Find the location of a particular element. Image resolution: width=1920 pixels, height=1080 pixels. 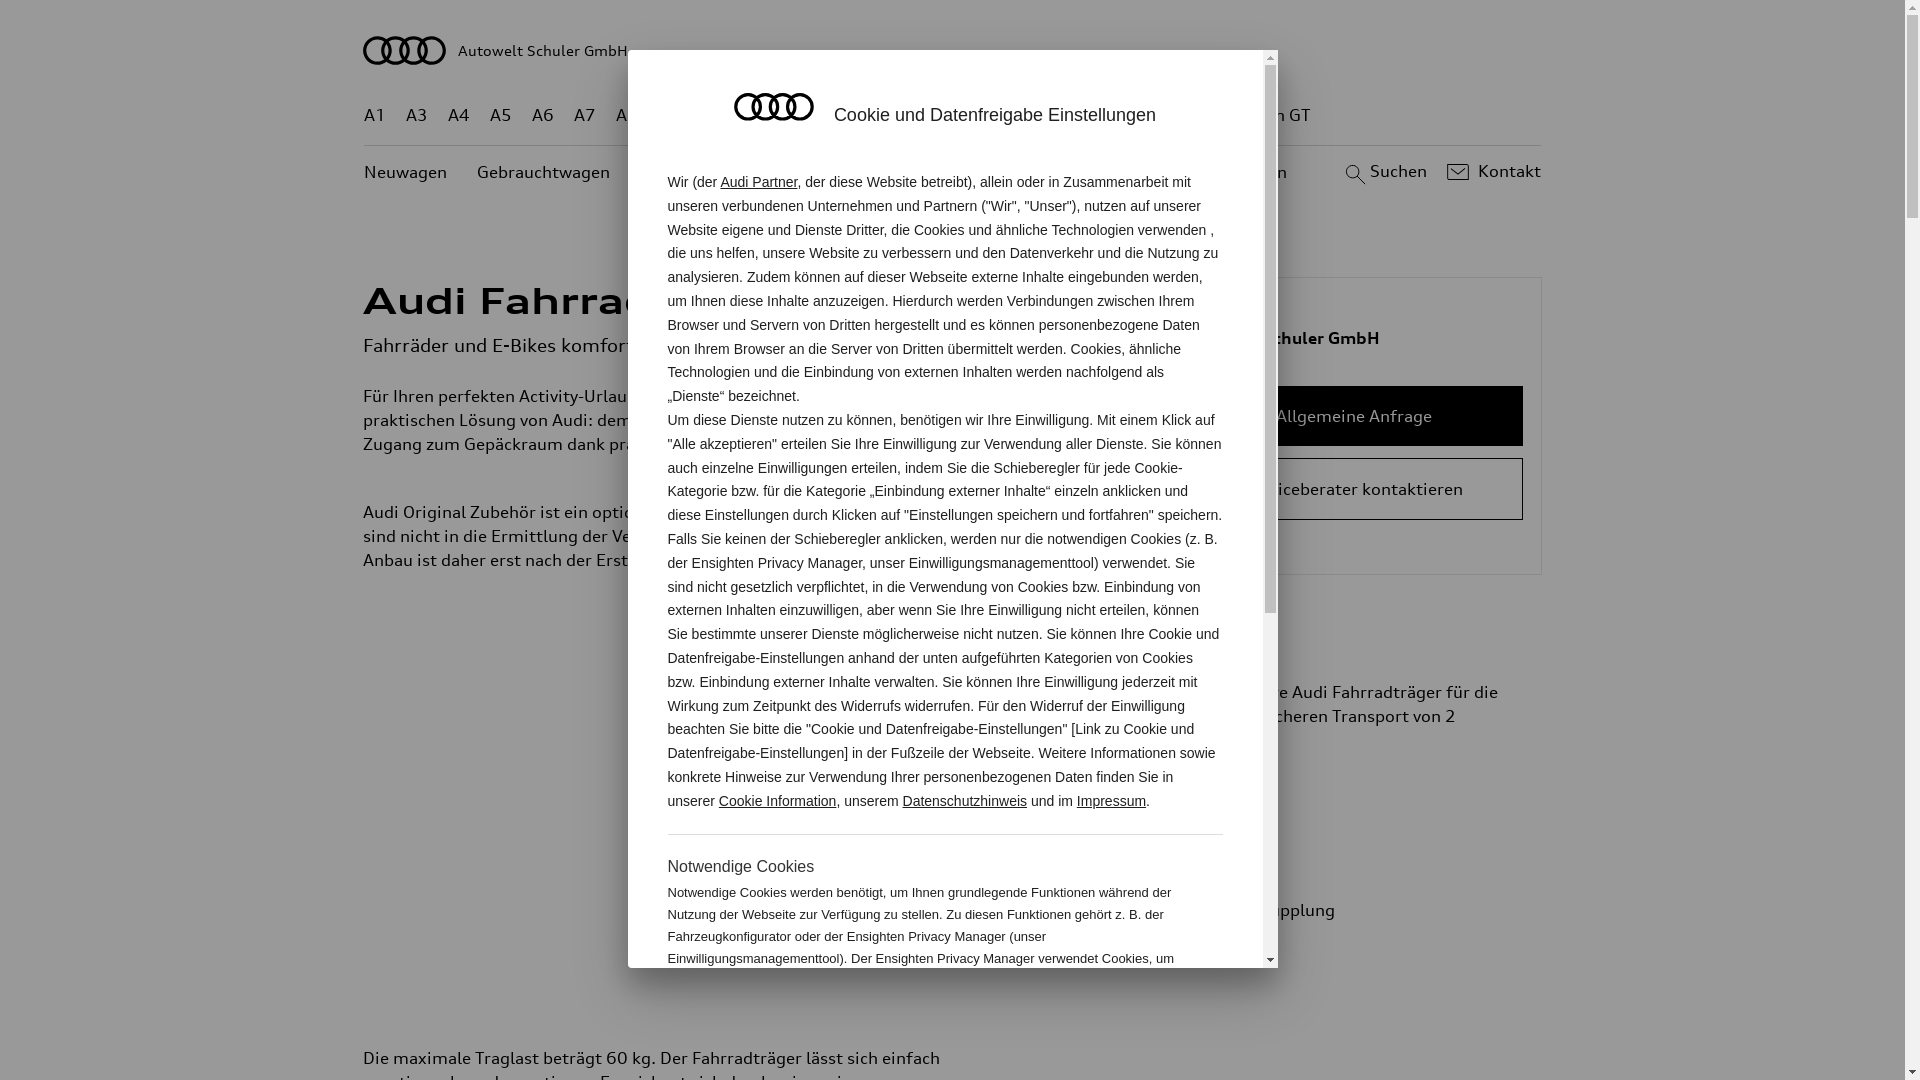

A3 is located at coordinates (417, 116).